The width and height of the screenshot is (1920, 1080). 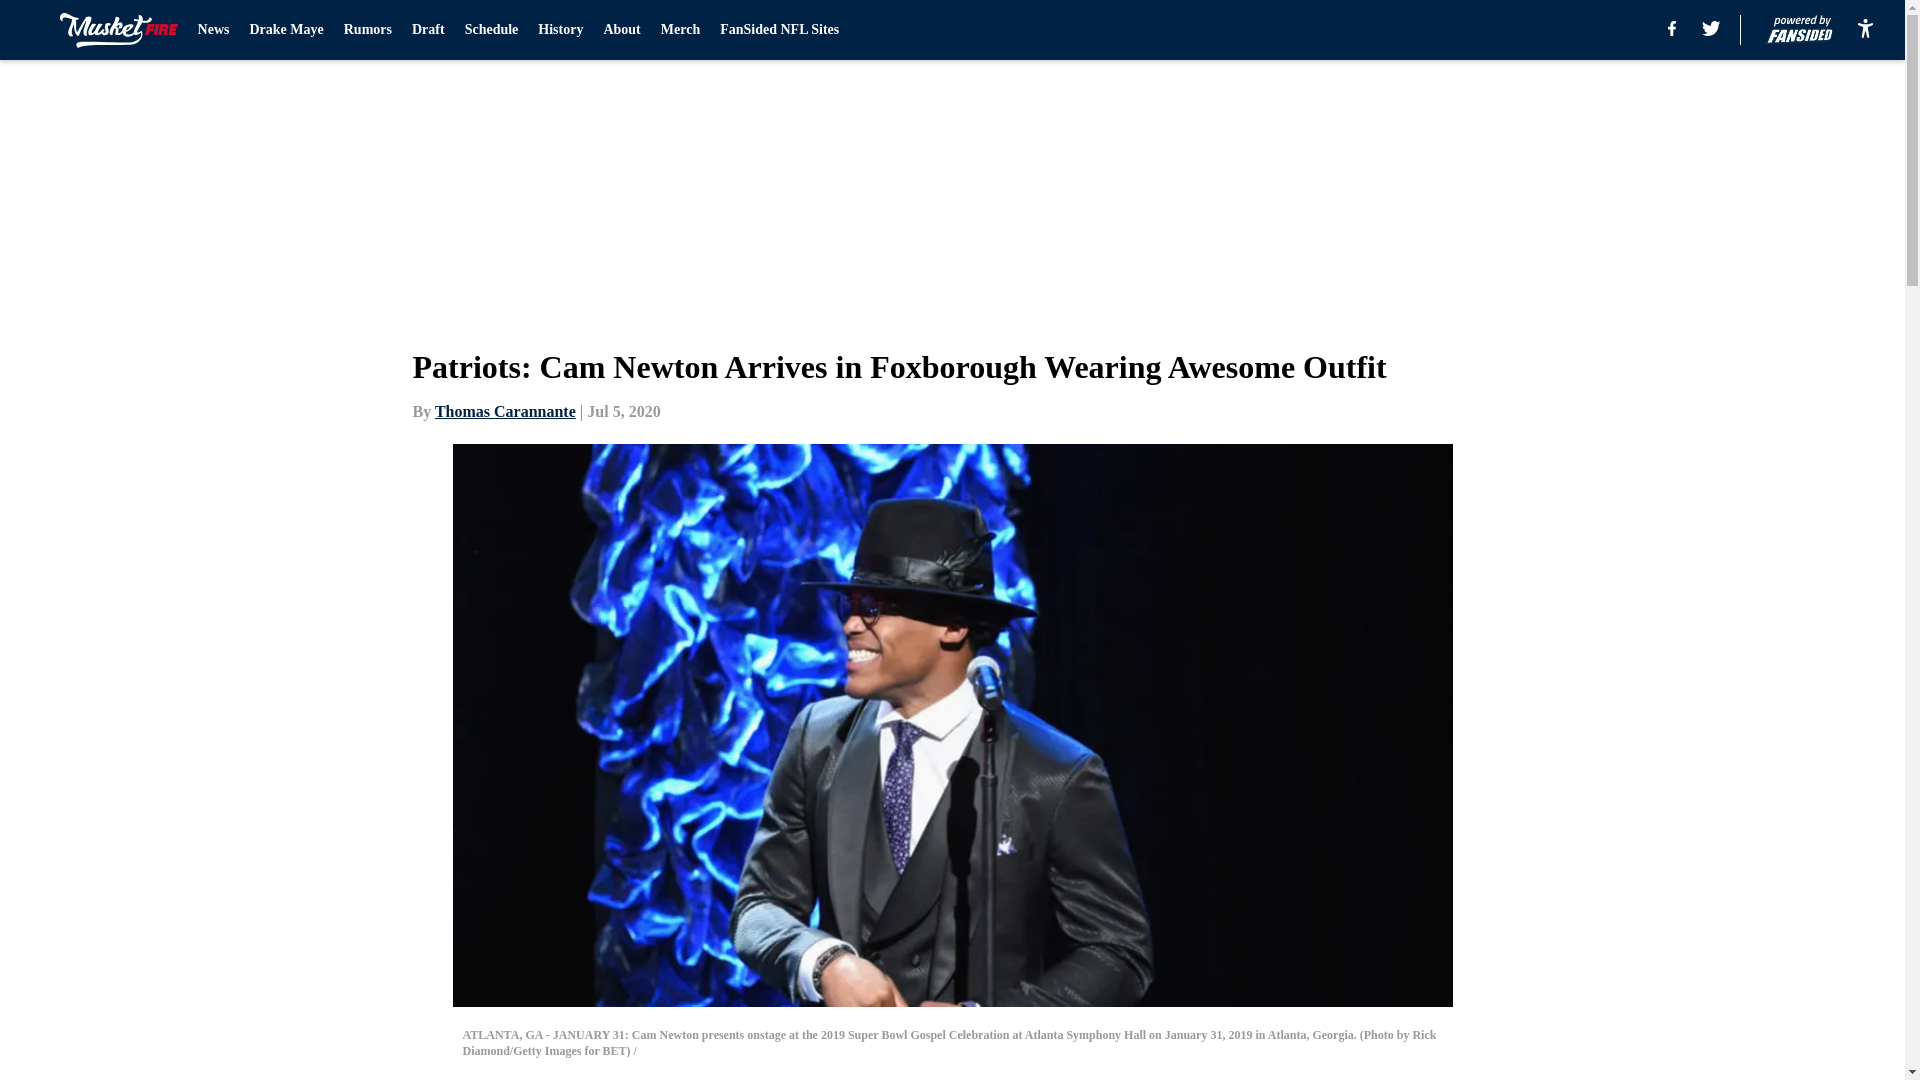 I want to click on FanSided NFL Sites, so click(x=780, y=30).